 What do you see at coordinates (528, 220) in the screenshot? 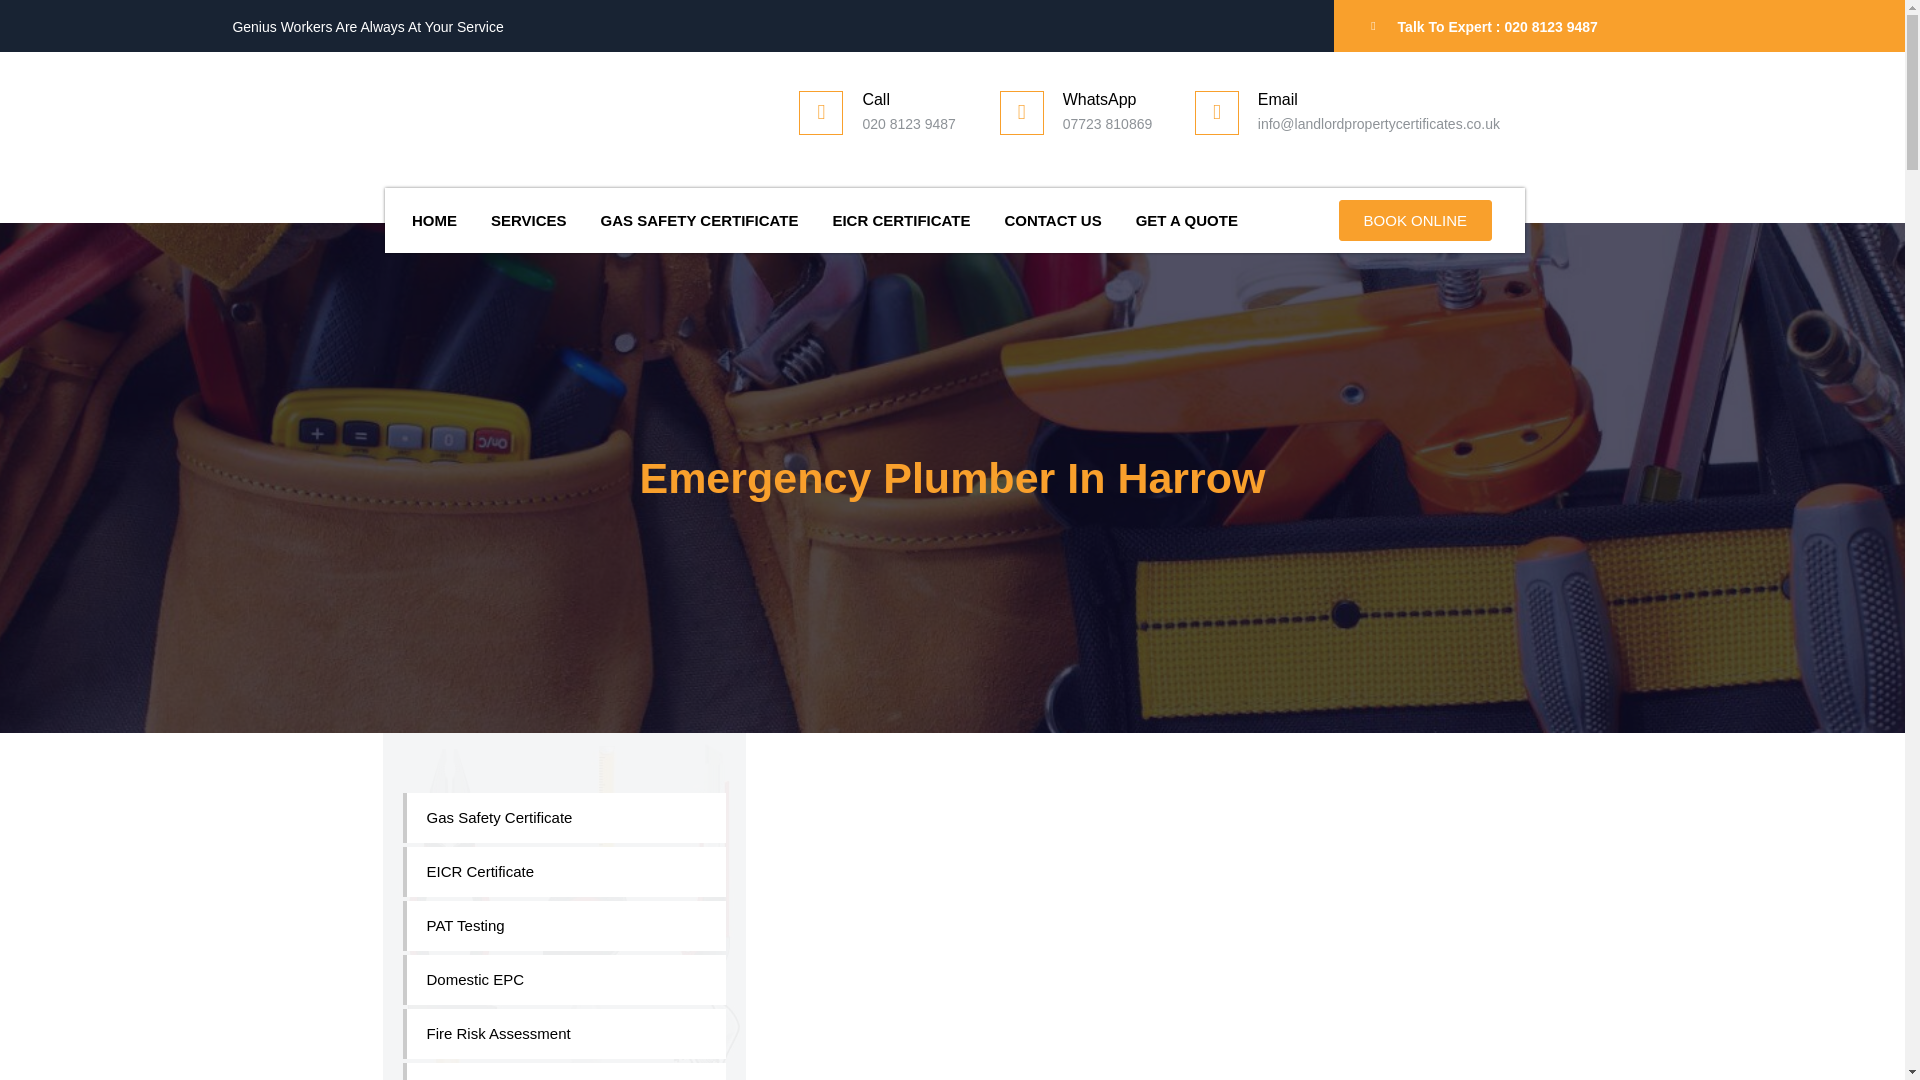
I see `SERVICES` at bounding box center [528, 220].